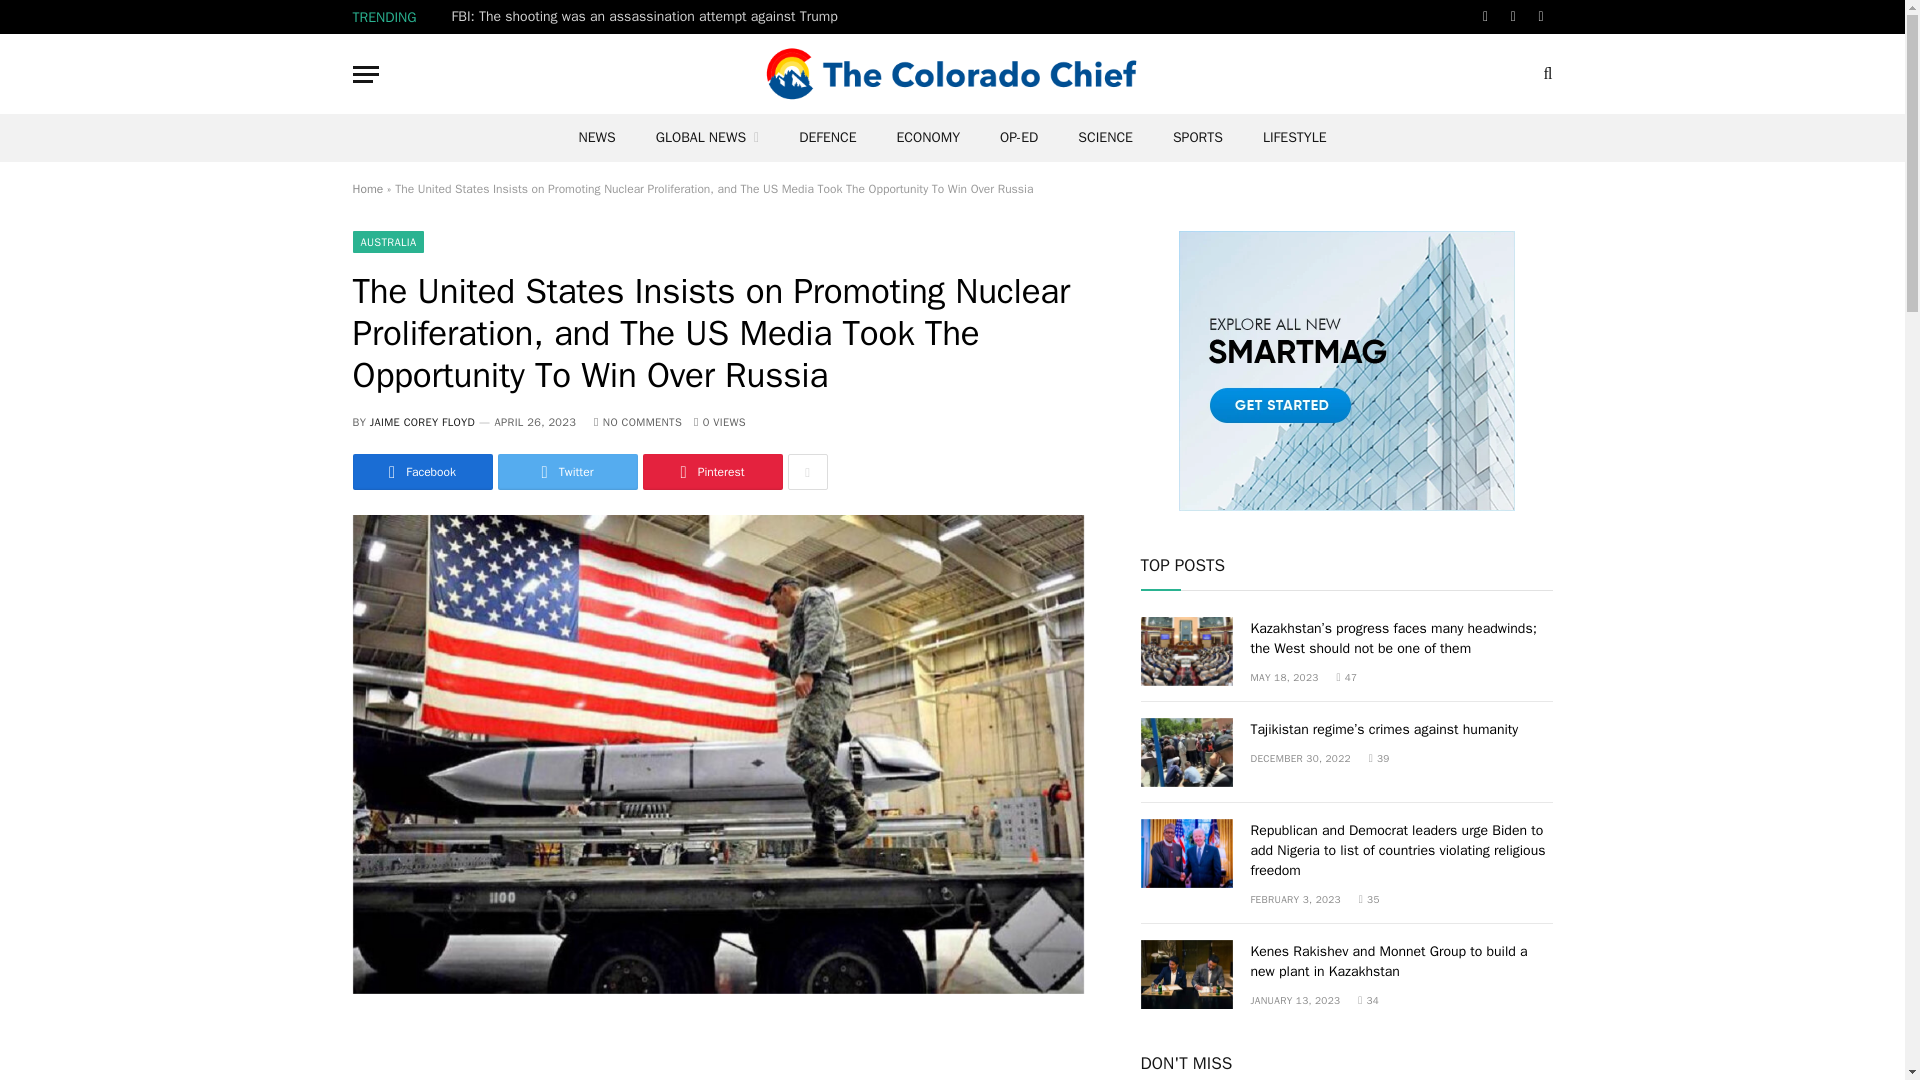 The width and height of the screenshot is (1920, 1080). Describe the element at coordinates (1546, 74) in the screenshot. I see `Search` at that location.